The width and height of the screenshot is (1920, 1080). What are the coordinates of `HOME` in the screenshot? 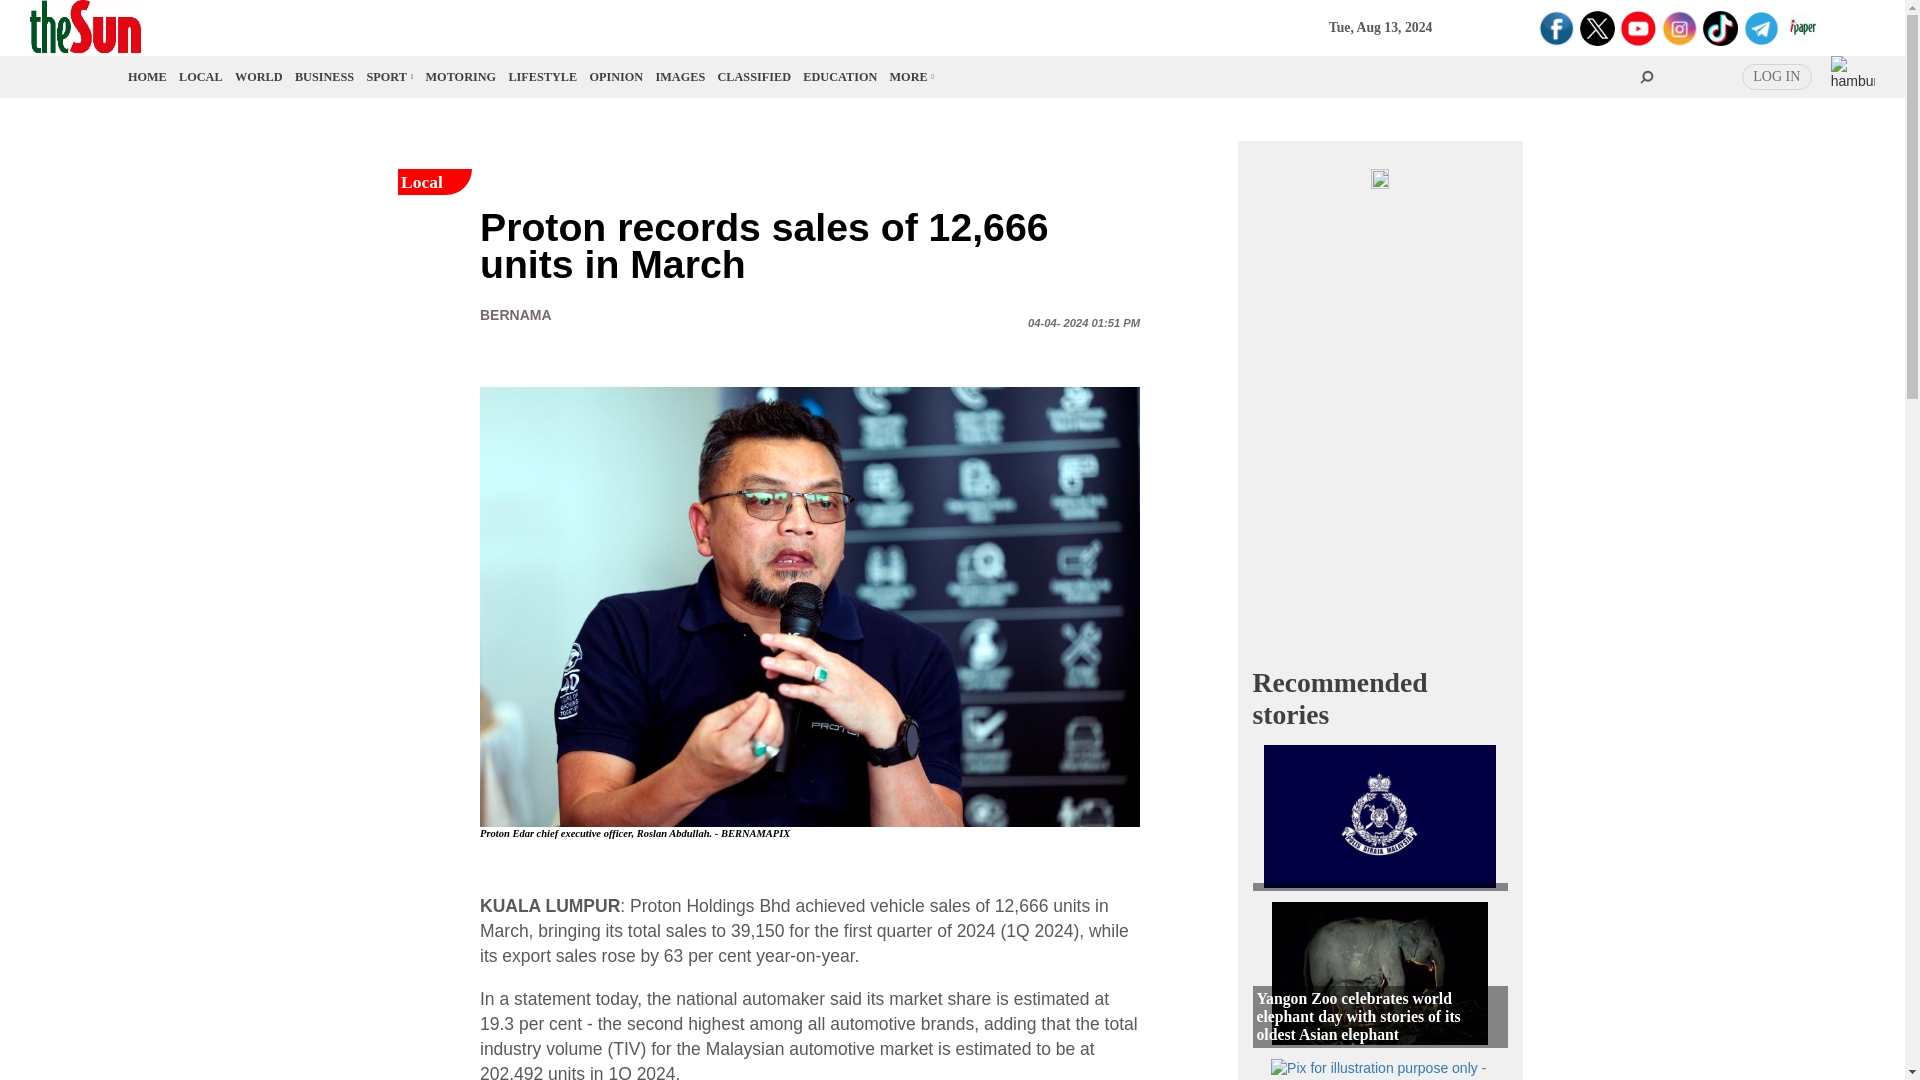 It's located at (148, 76).